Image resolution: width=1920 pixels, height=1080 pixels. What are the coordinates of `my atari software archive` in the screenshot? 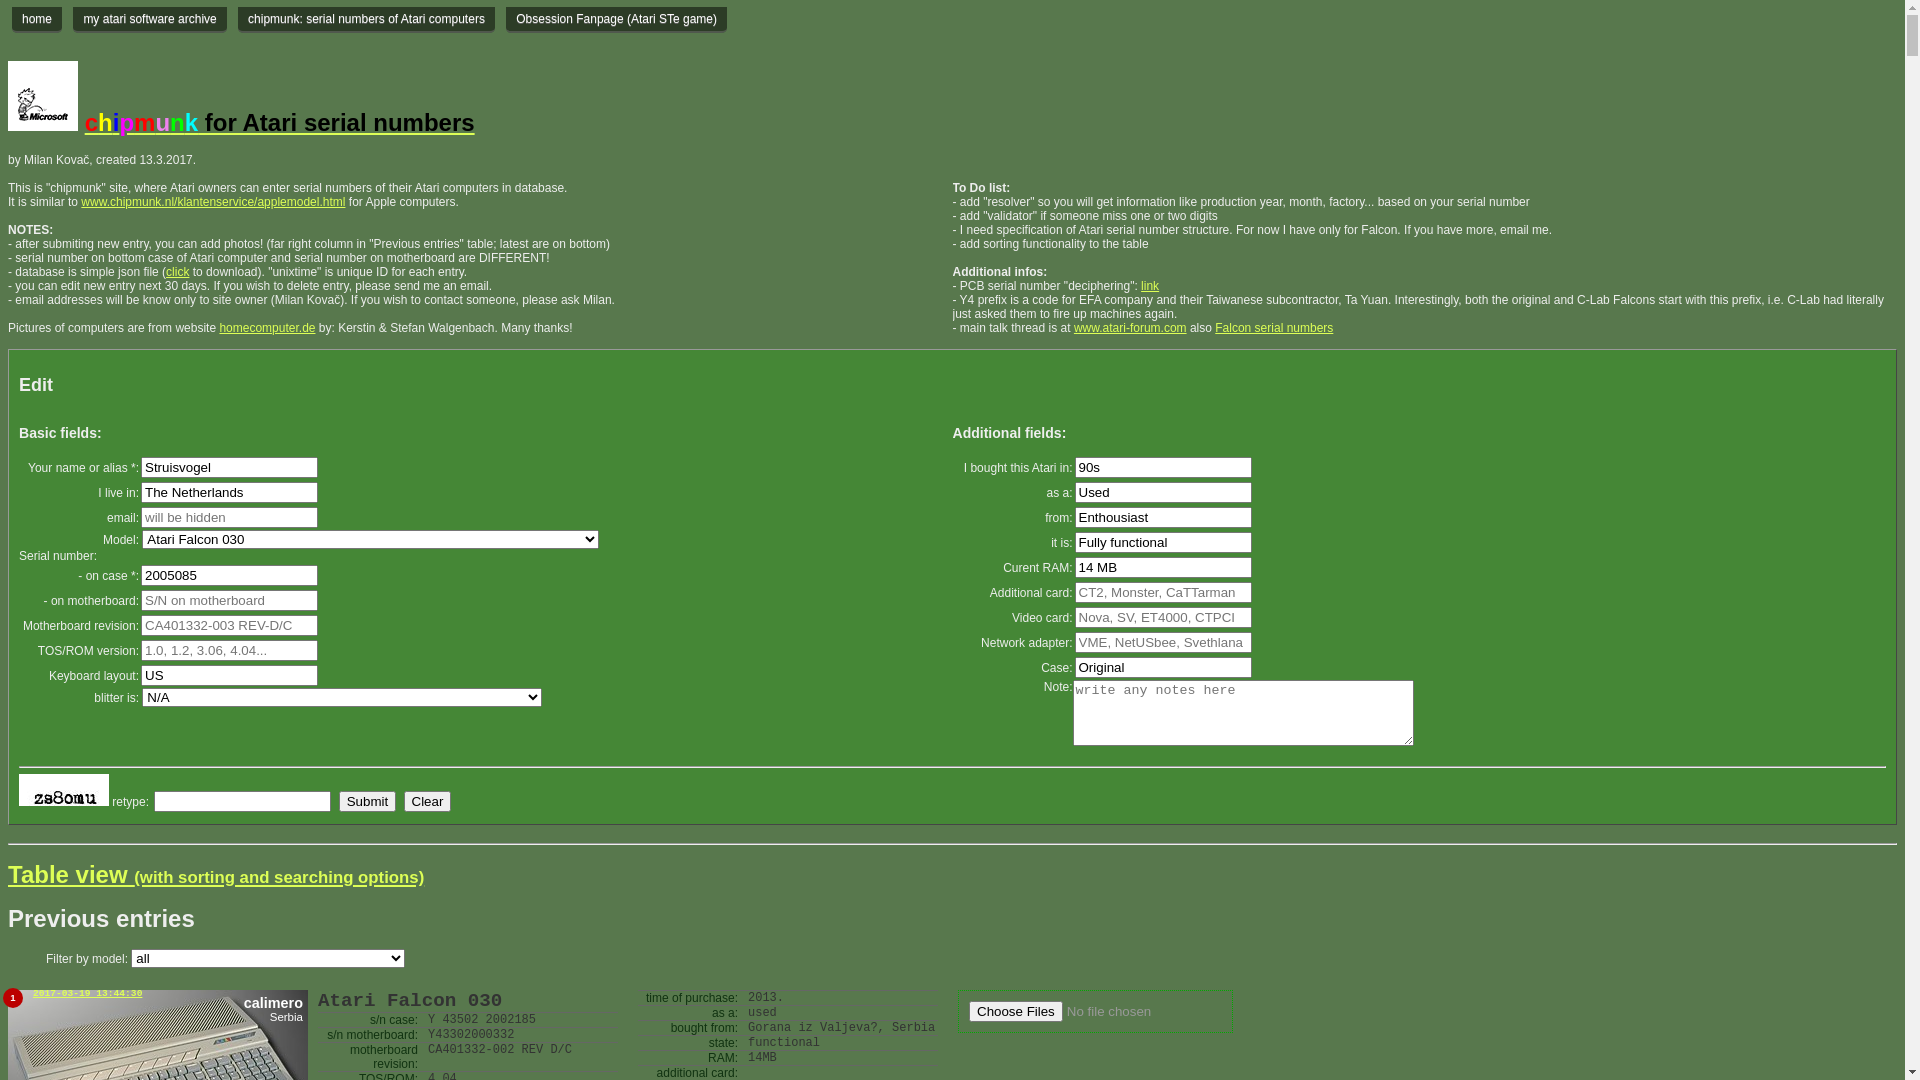 It's located at (150, 20).